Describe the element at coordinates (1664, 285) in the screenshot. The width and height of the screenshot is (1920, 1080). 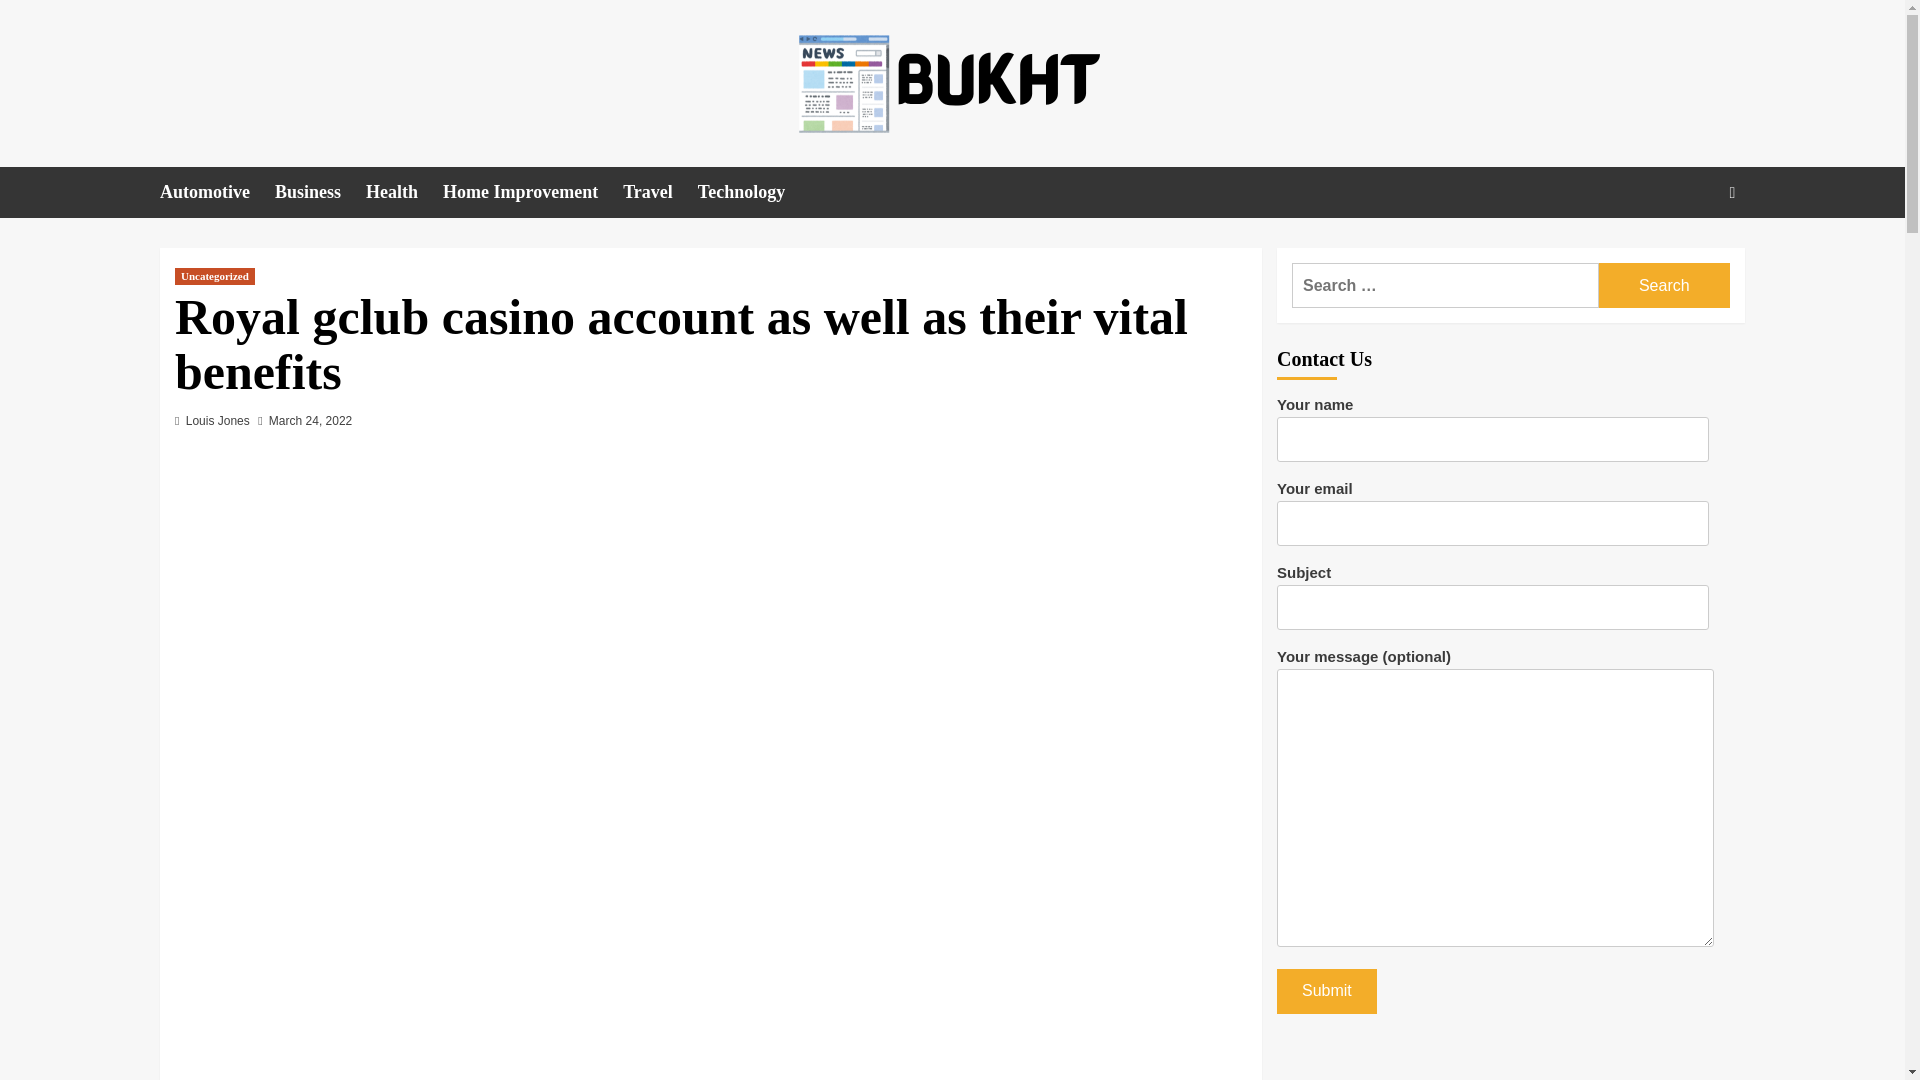
I see `Search` at that location.